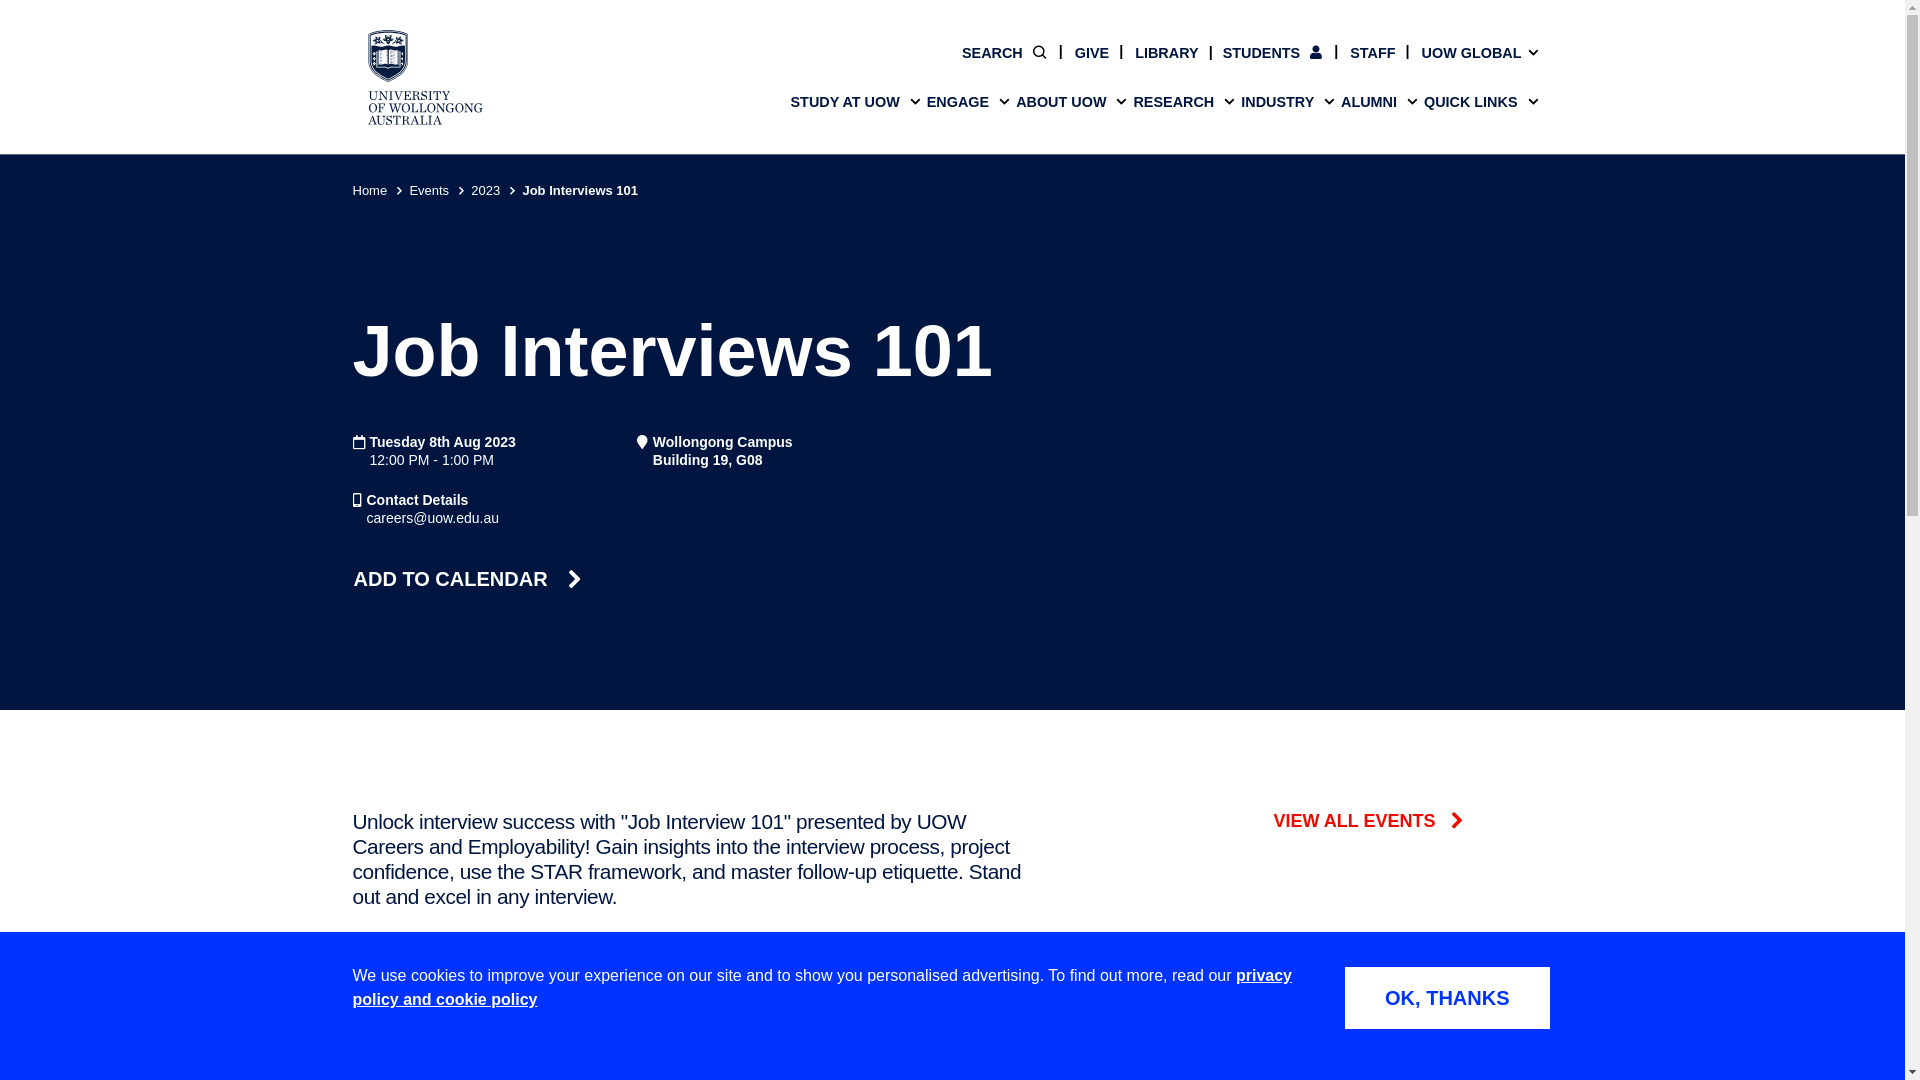 The width and height of the screenshot is (1920, 1080). Describe the element at coordinates (1466, 52) in the screenshot. I see `UOW GLOBAL` at that location.